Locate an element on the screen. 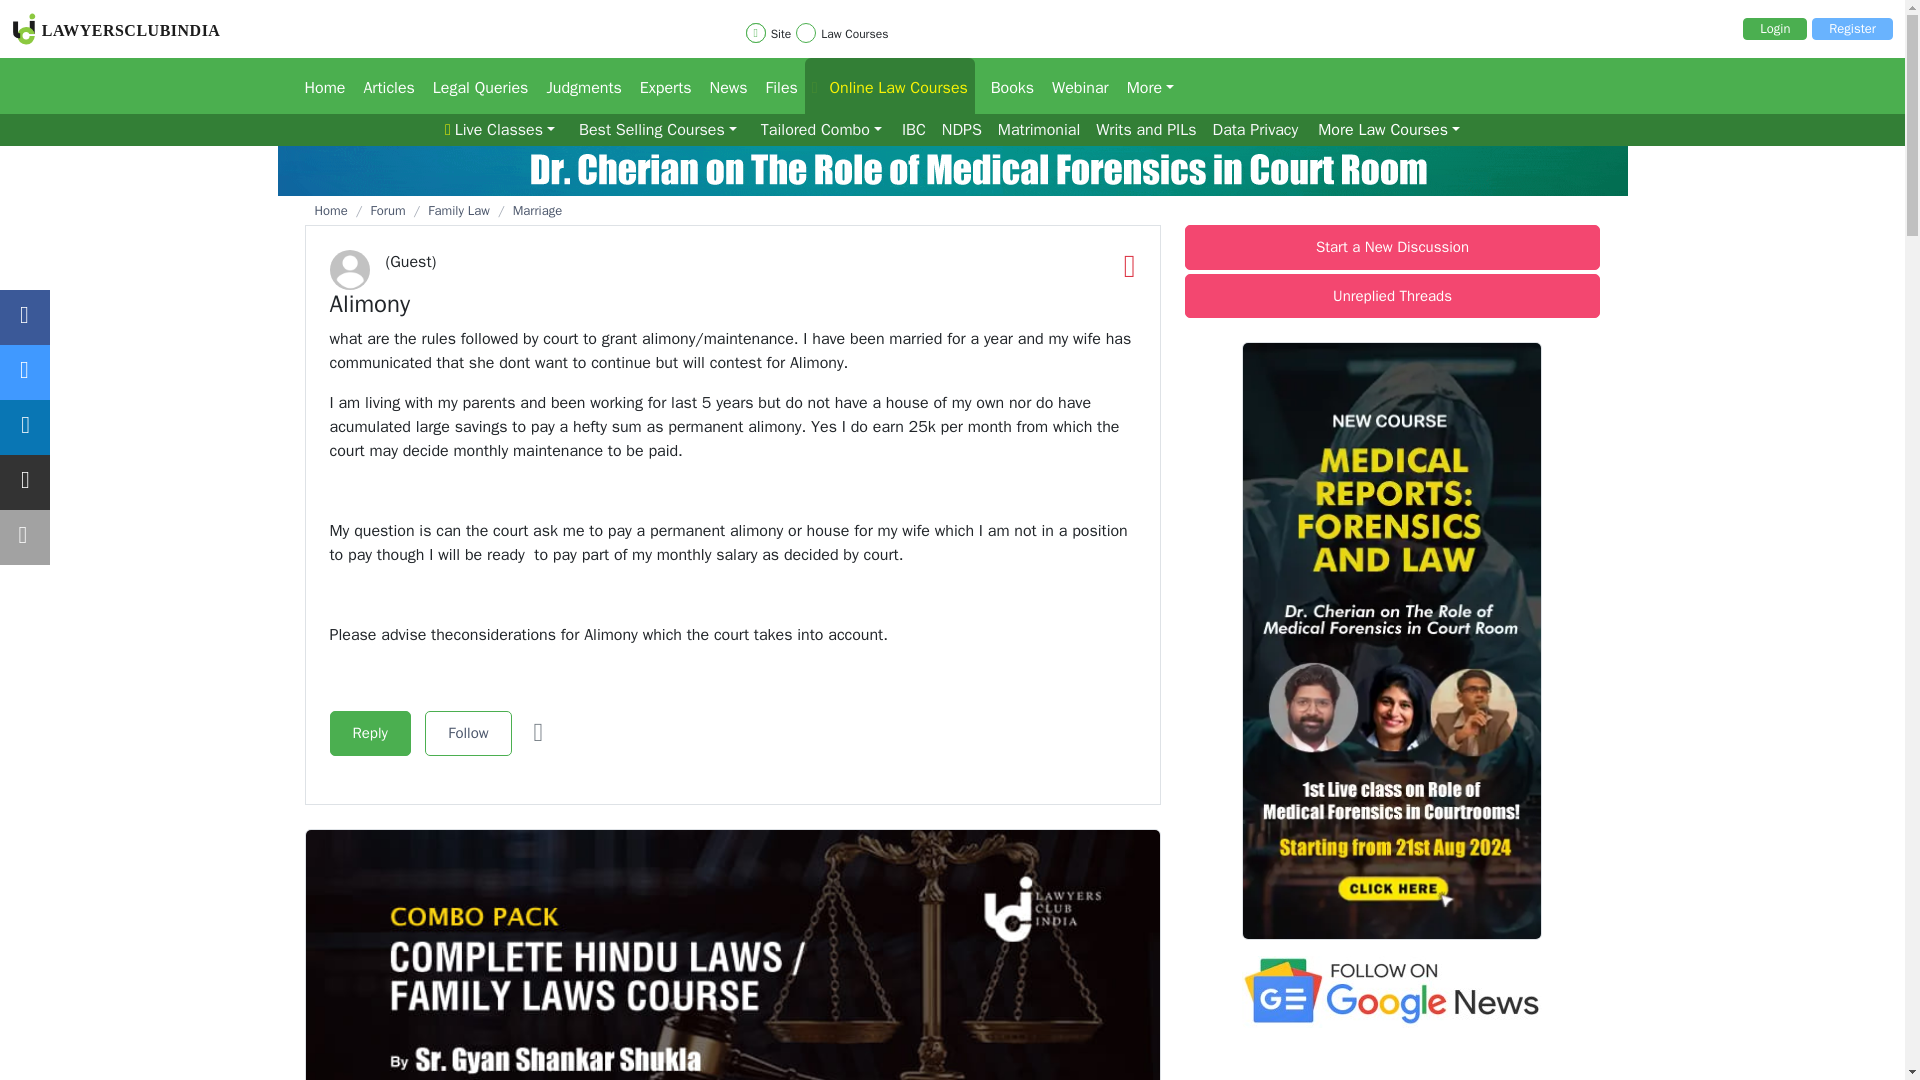 This screenshot has width=1920, height=1080. Online Law Courses  is located at coordinates (890, 86).